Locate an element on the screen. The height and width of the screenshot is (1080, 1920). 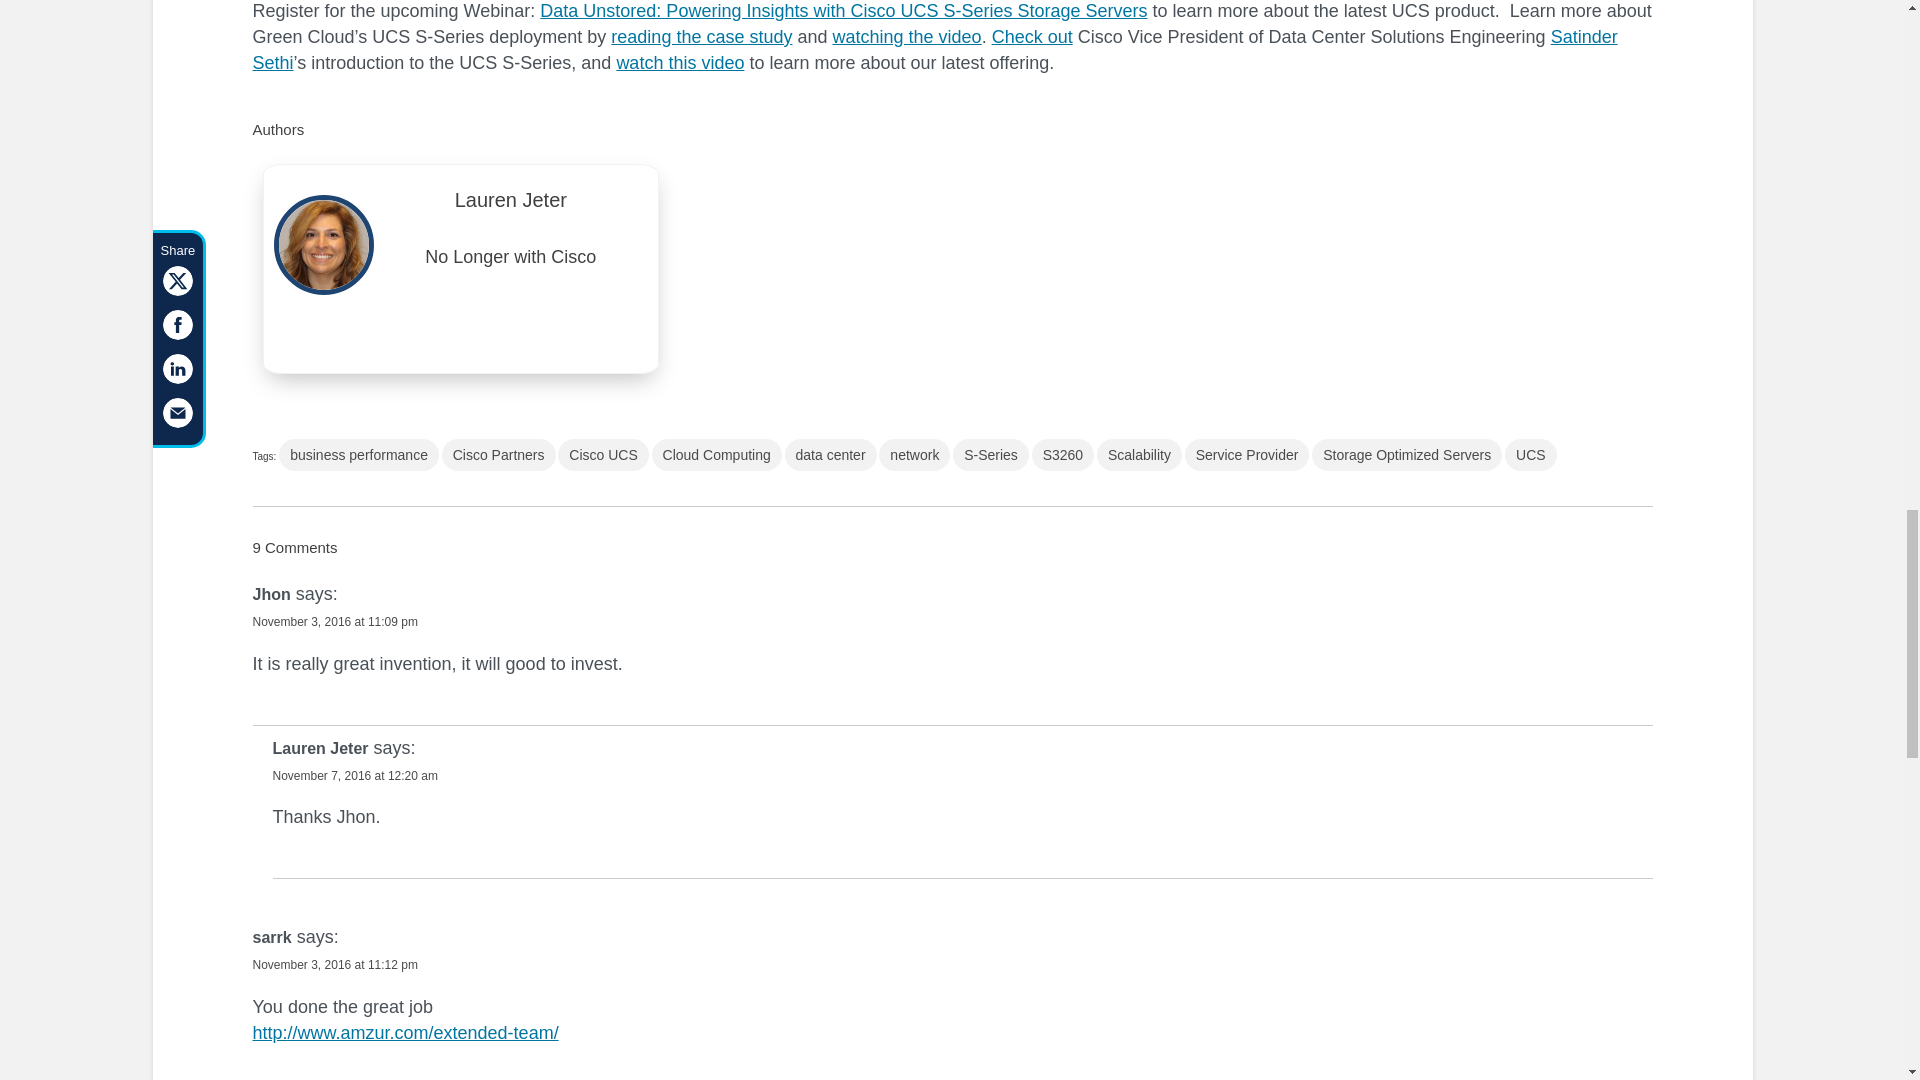
Service Provider is located at coordinates (1246, 454).